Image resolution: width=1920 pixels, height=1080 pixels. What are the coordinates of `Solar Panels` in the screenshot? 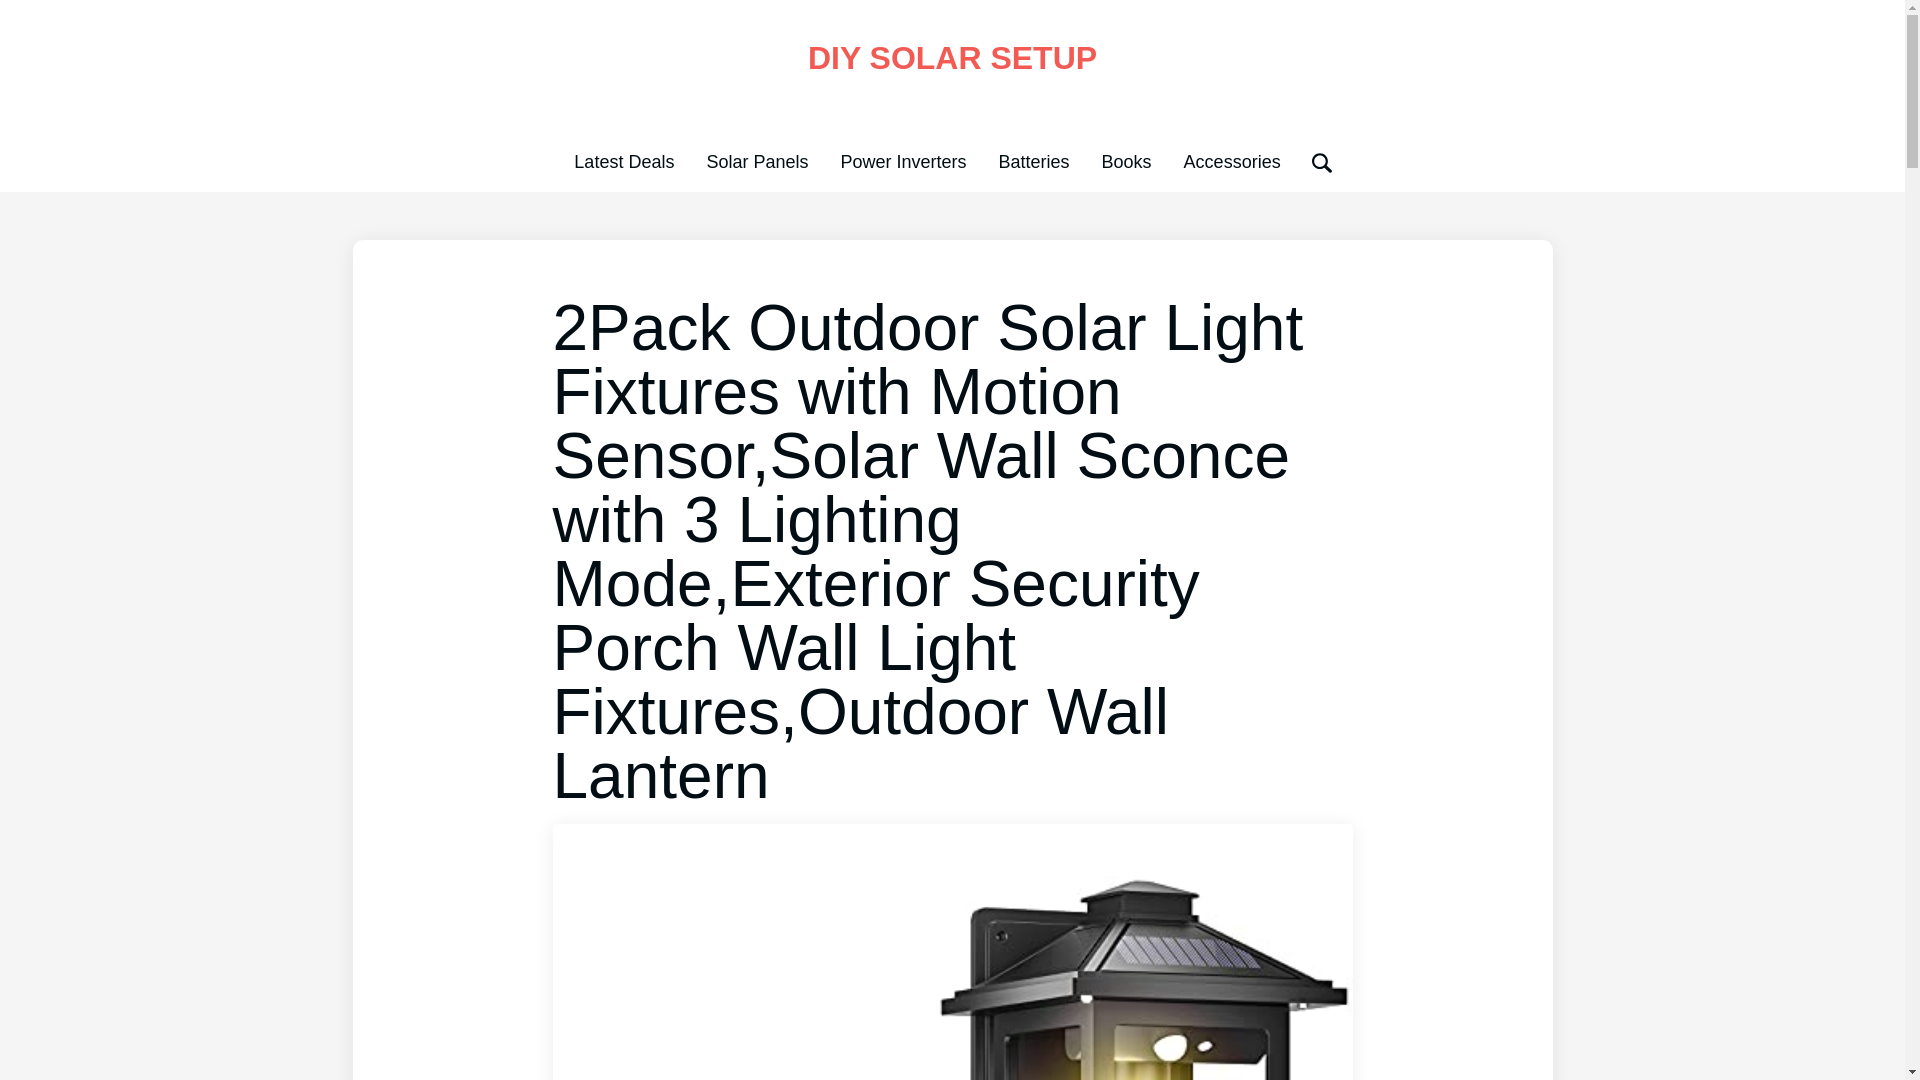 It's located at (757, 162).